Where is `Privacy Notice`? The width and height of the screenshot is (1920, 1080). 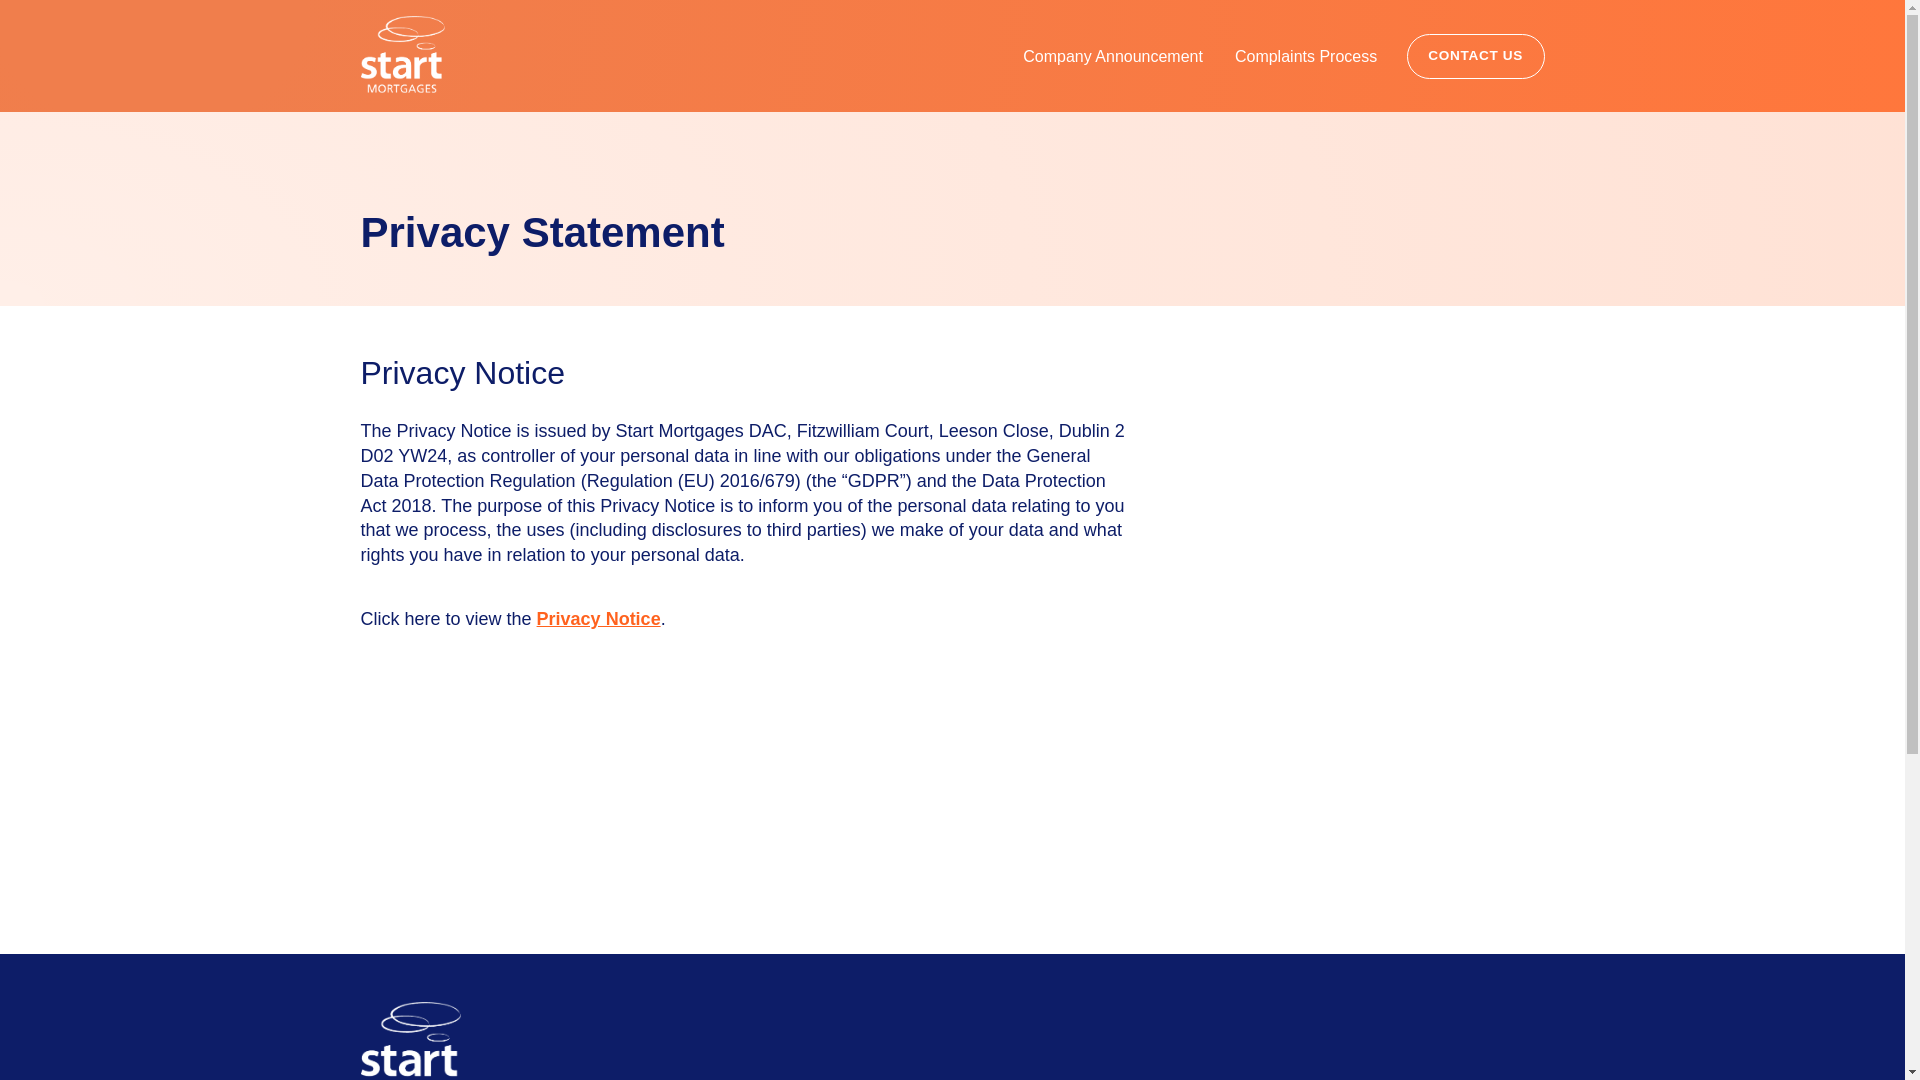 Privacy Notice is located at coordinates (598, 618).